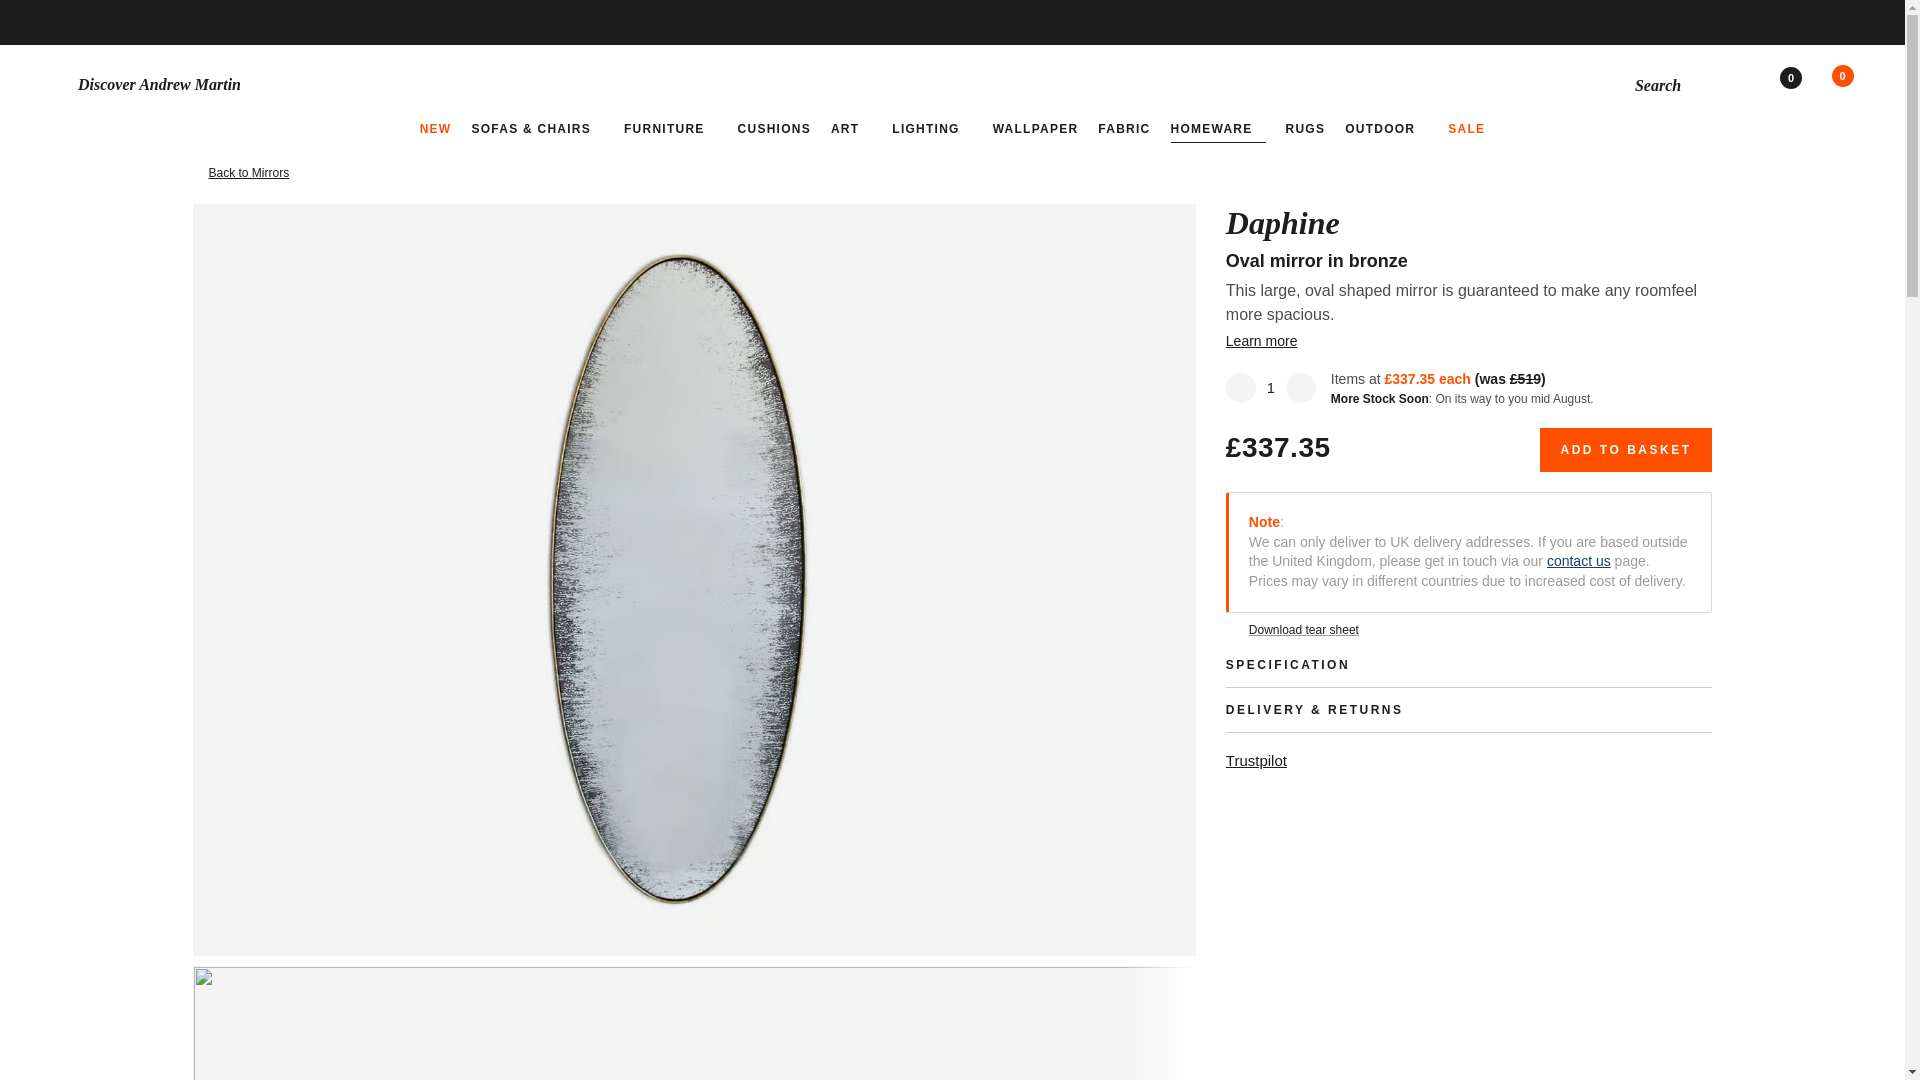  Describe the element at coordinates (1854, 84) in the screenshot. I see `0` at that location.